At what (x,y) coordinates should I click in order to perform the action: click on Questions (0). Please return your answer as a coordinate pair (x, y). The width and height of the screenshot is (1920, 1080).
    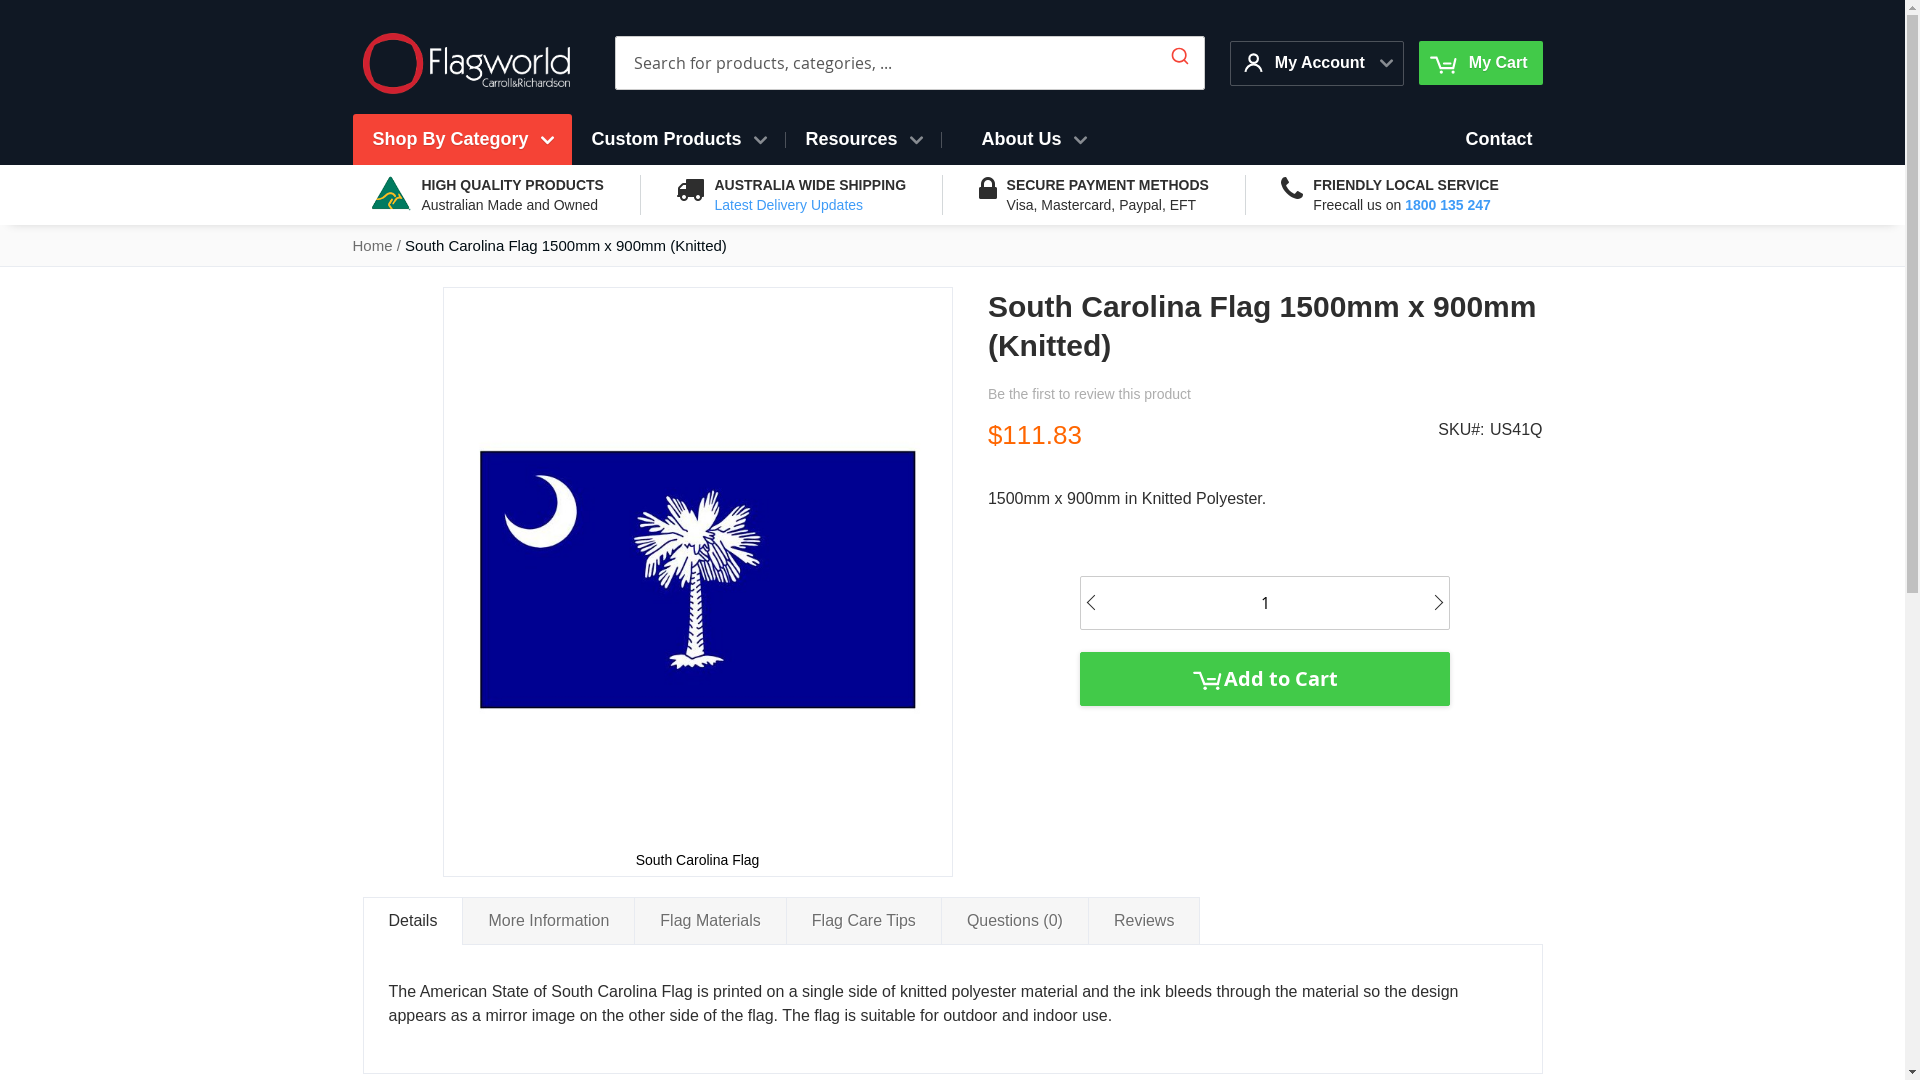
    Looking at the image, I should click on (1015, 920).